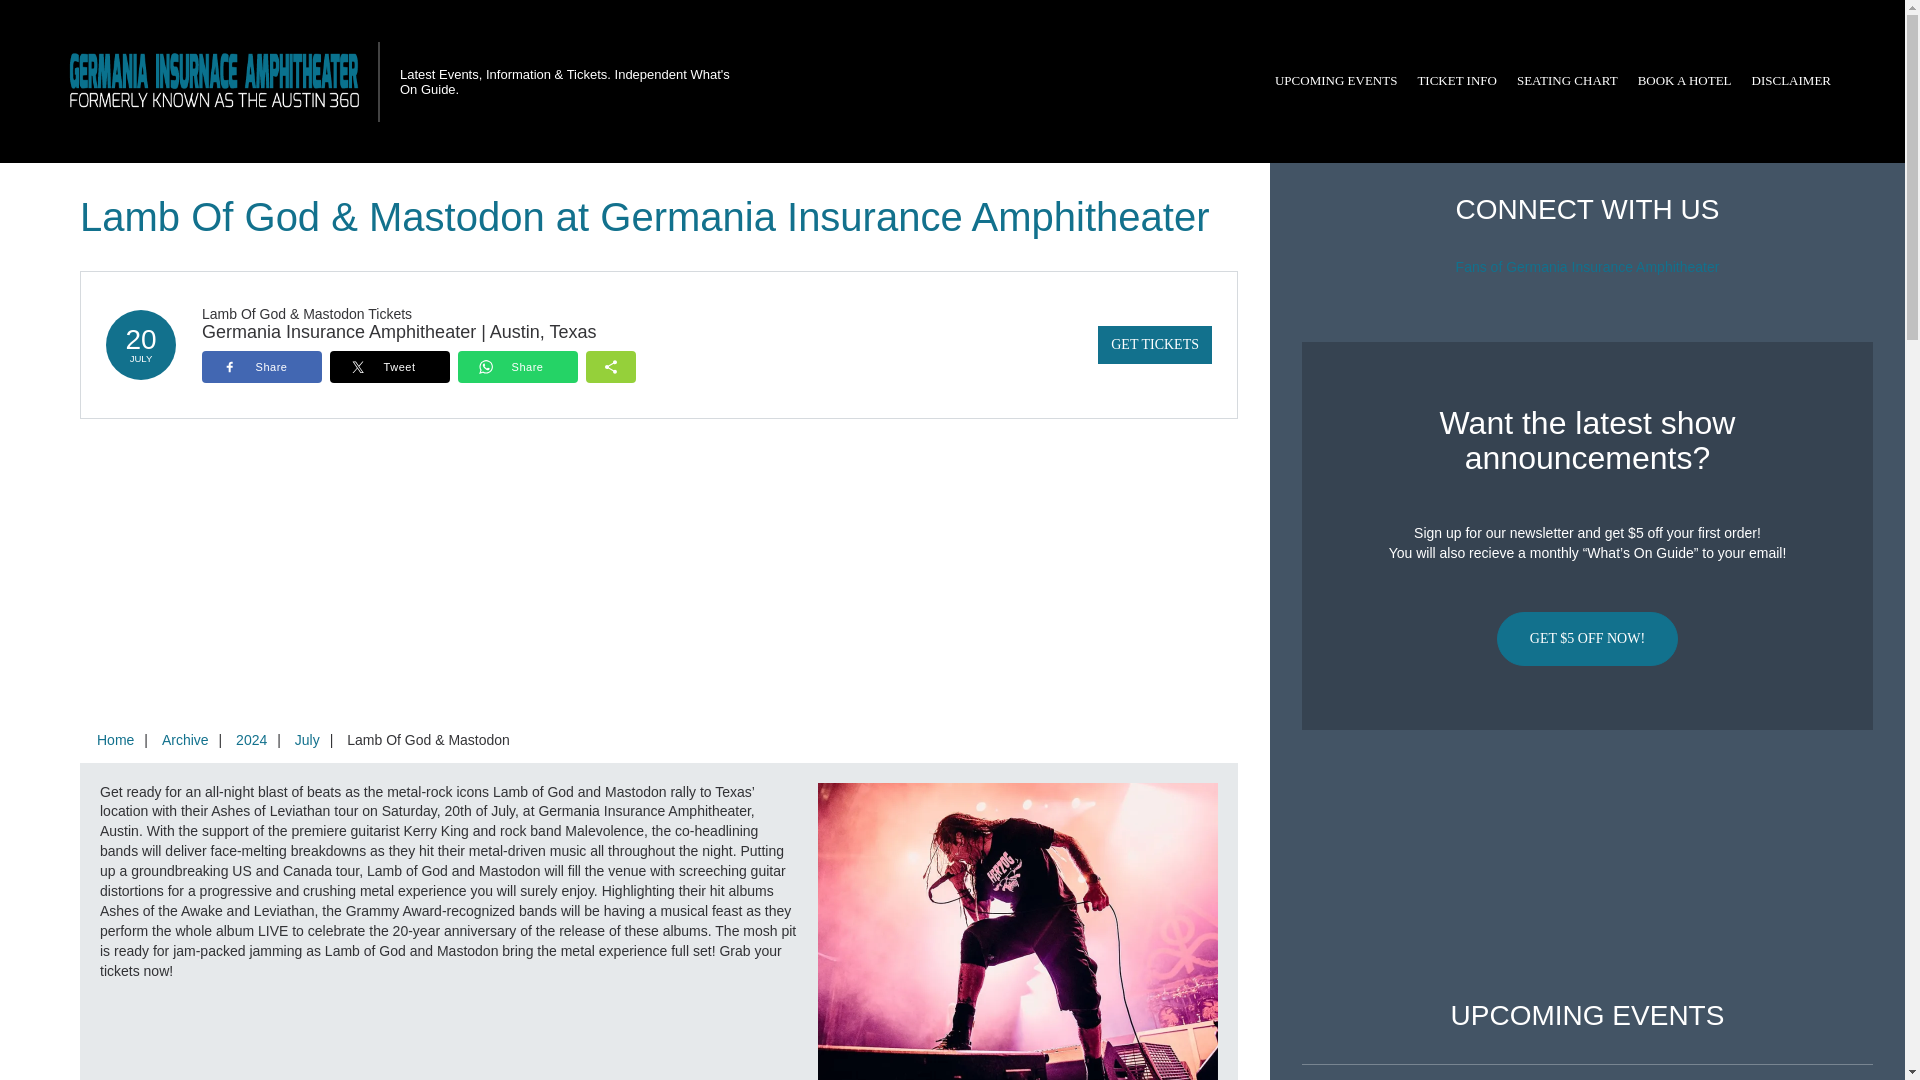  What do you see at coordinates (184, 740) in the screenshot?
I see `Archive` at bounding box center [184, 740].